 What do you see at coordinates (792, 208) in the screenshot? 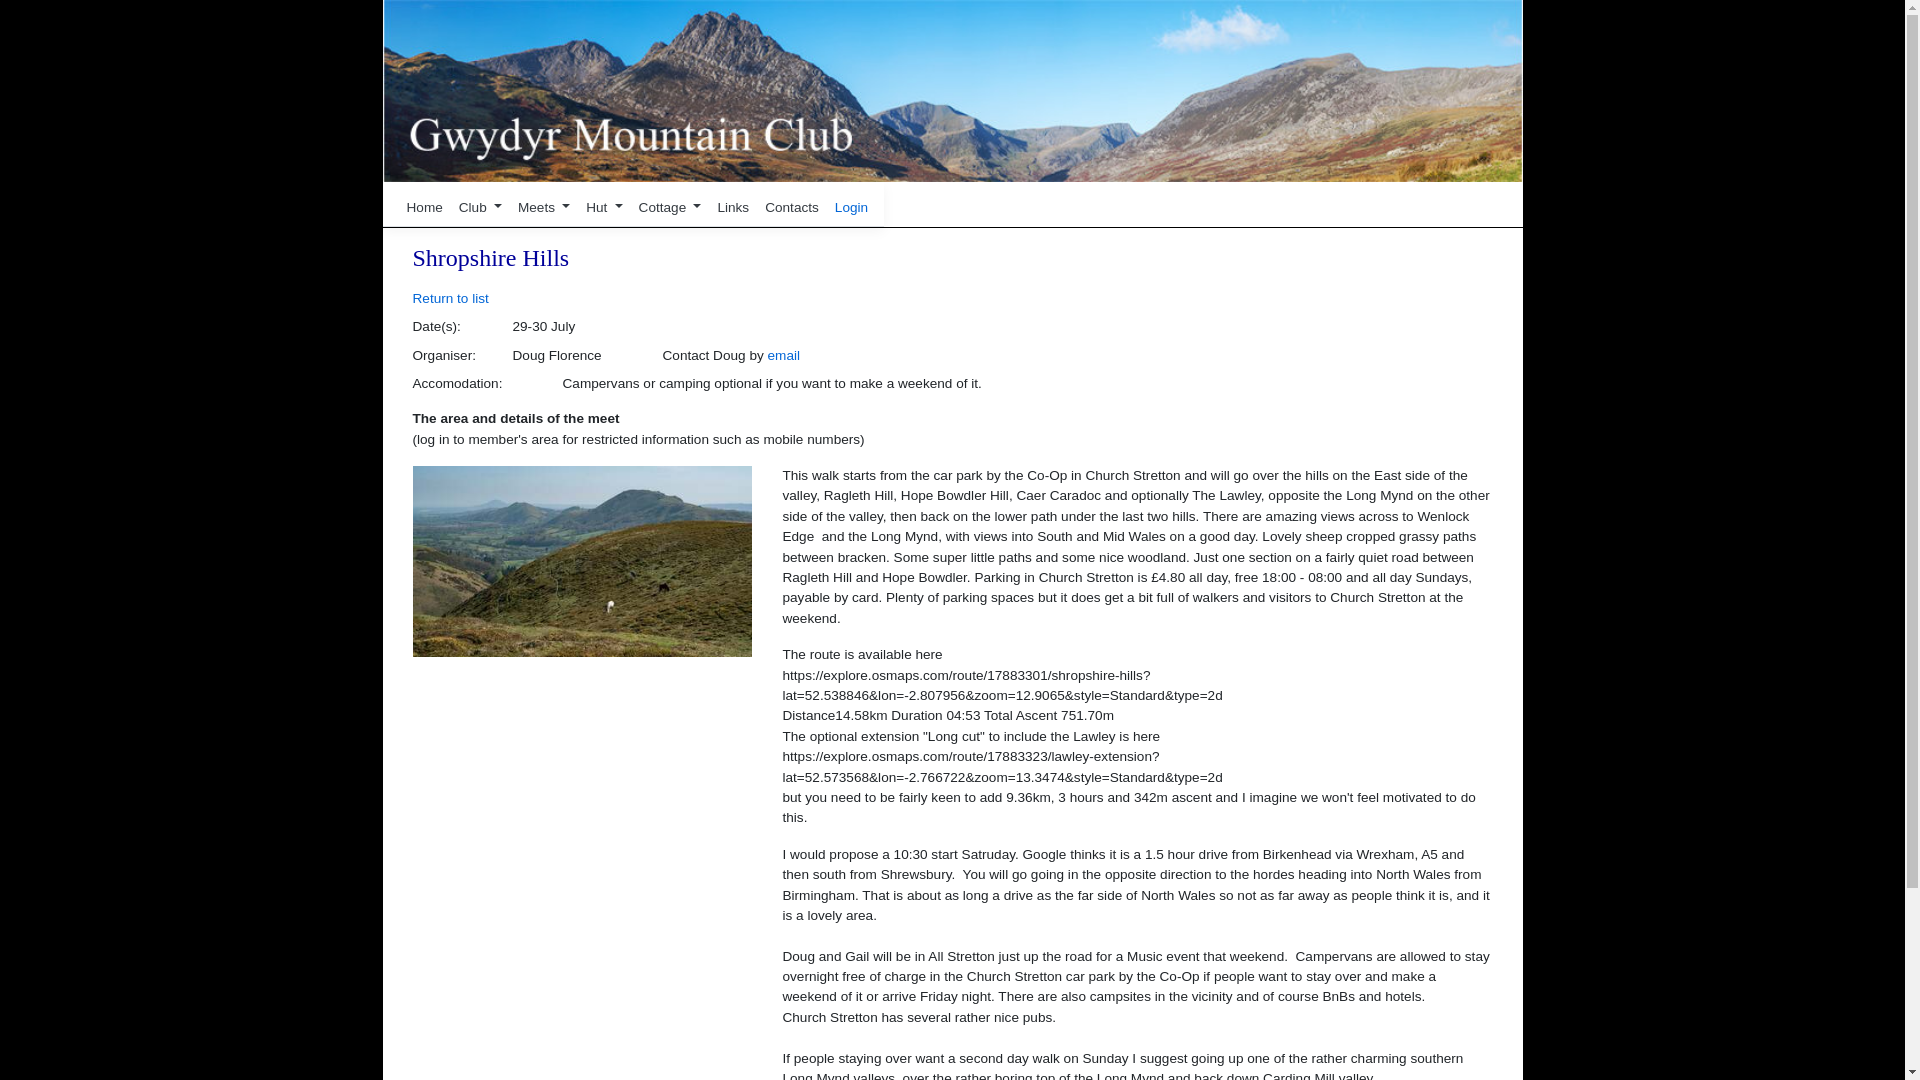
I see `Contacts` at bounding box center [792, 208].